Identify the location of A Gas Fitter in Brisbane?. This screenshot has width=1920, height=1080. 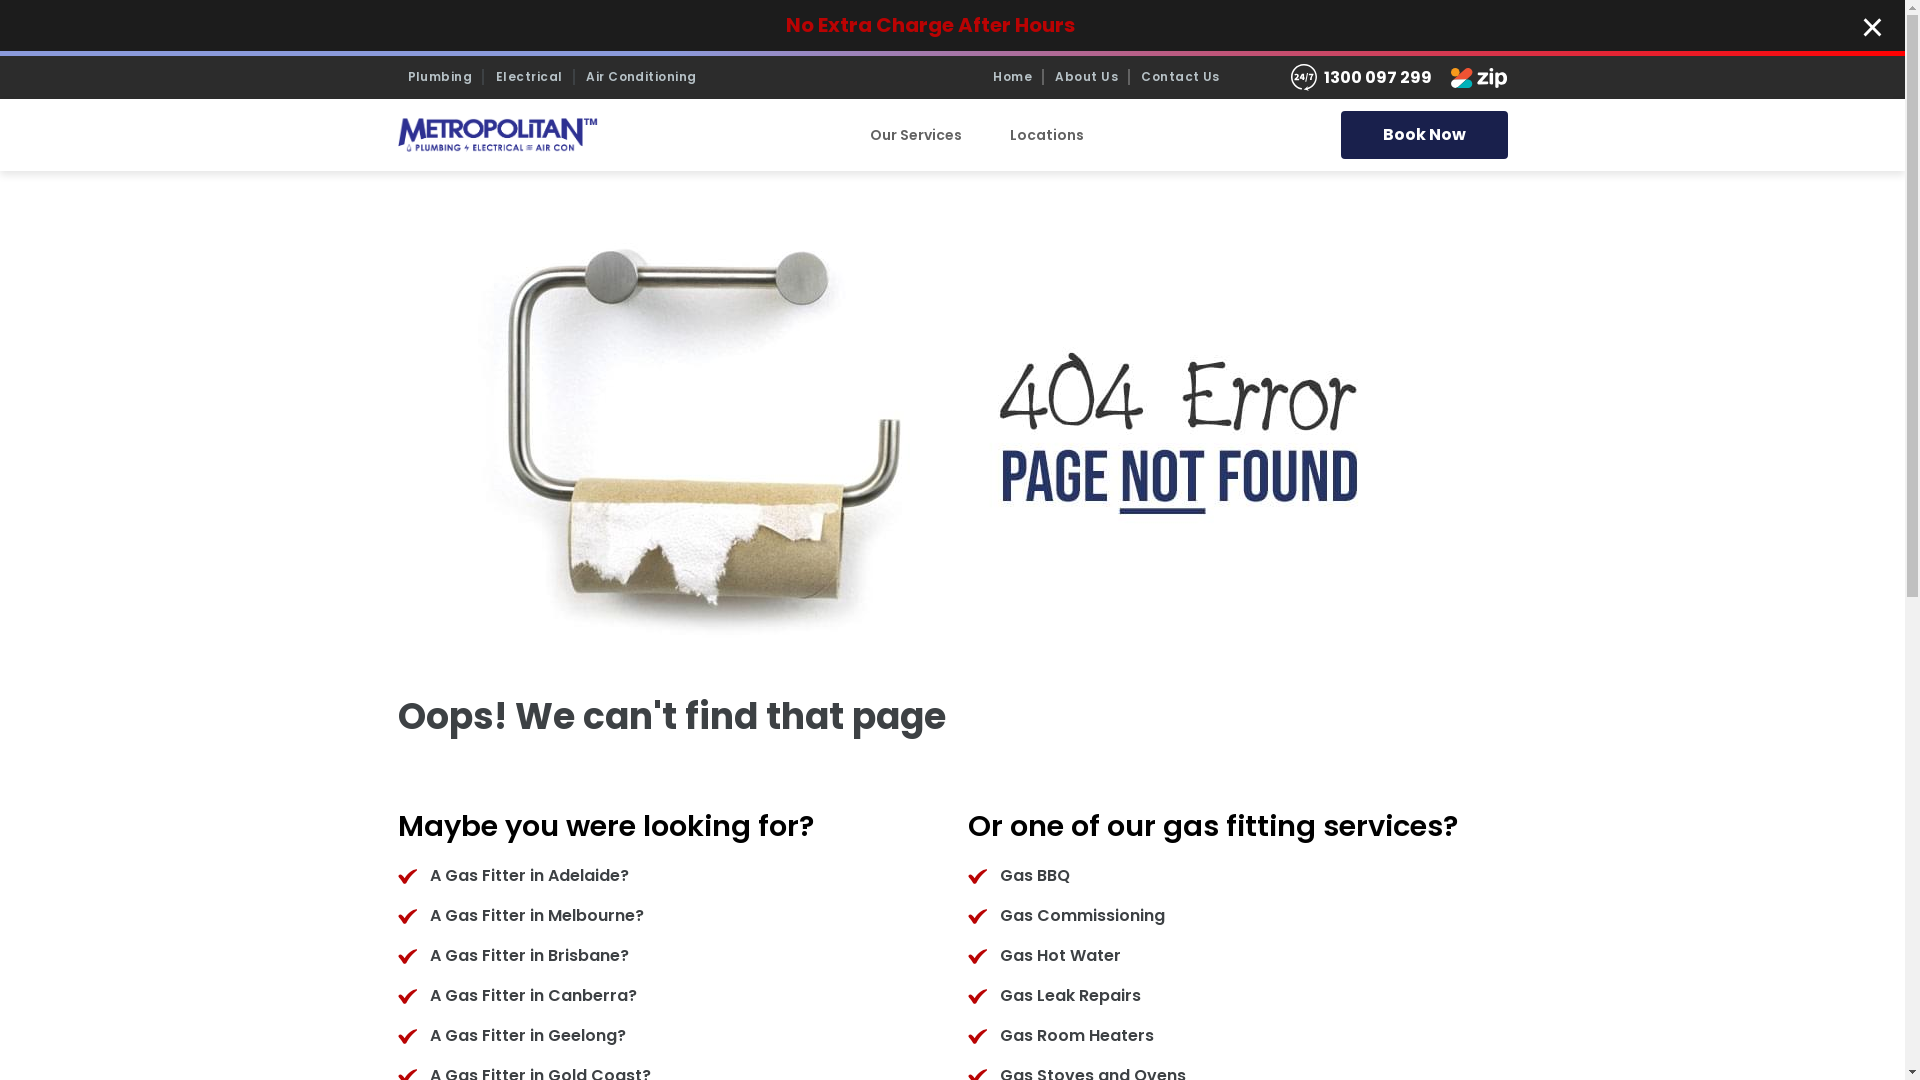
(530, 956).